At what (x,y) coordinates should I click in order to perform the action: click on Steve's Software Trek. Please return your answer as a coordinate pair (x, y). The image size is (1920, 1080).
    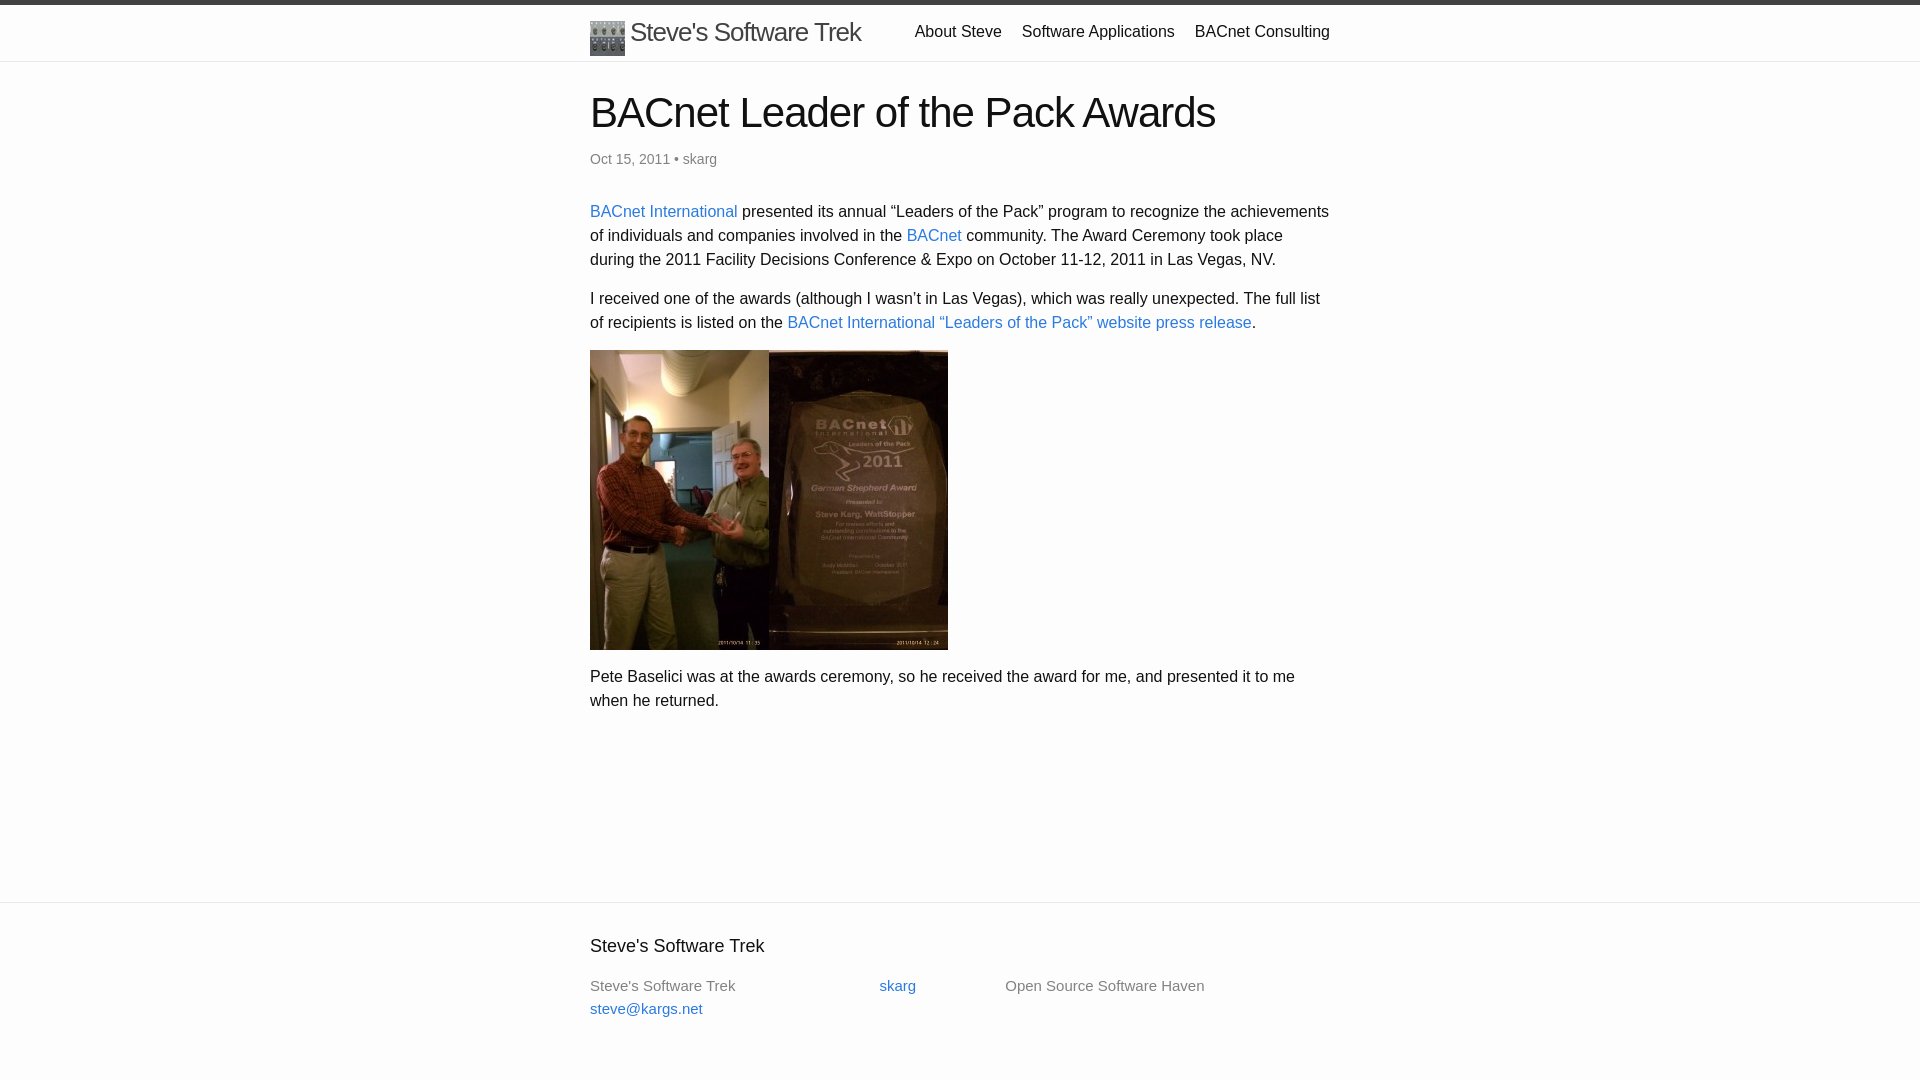
    Looking at the image, I should click on (724, 32).